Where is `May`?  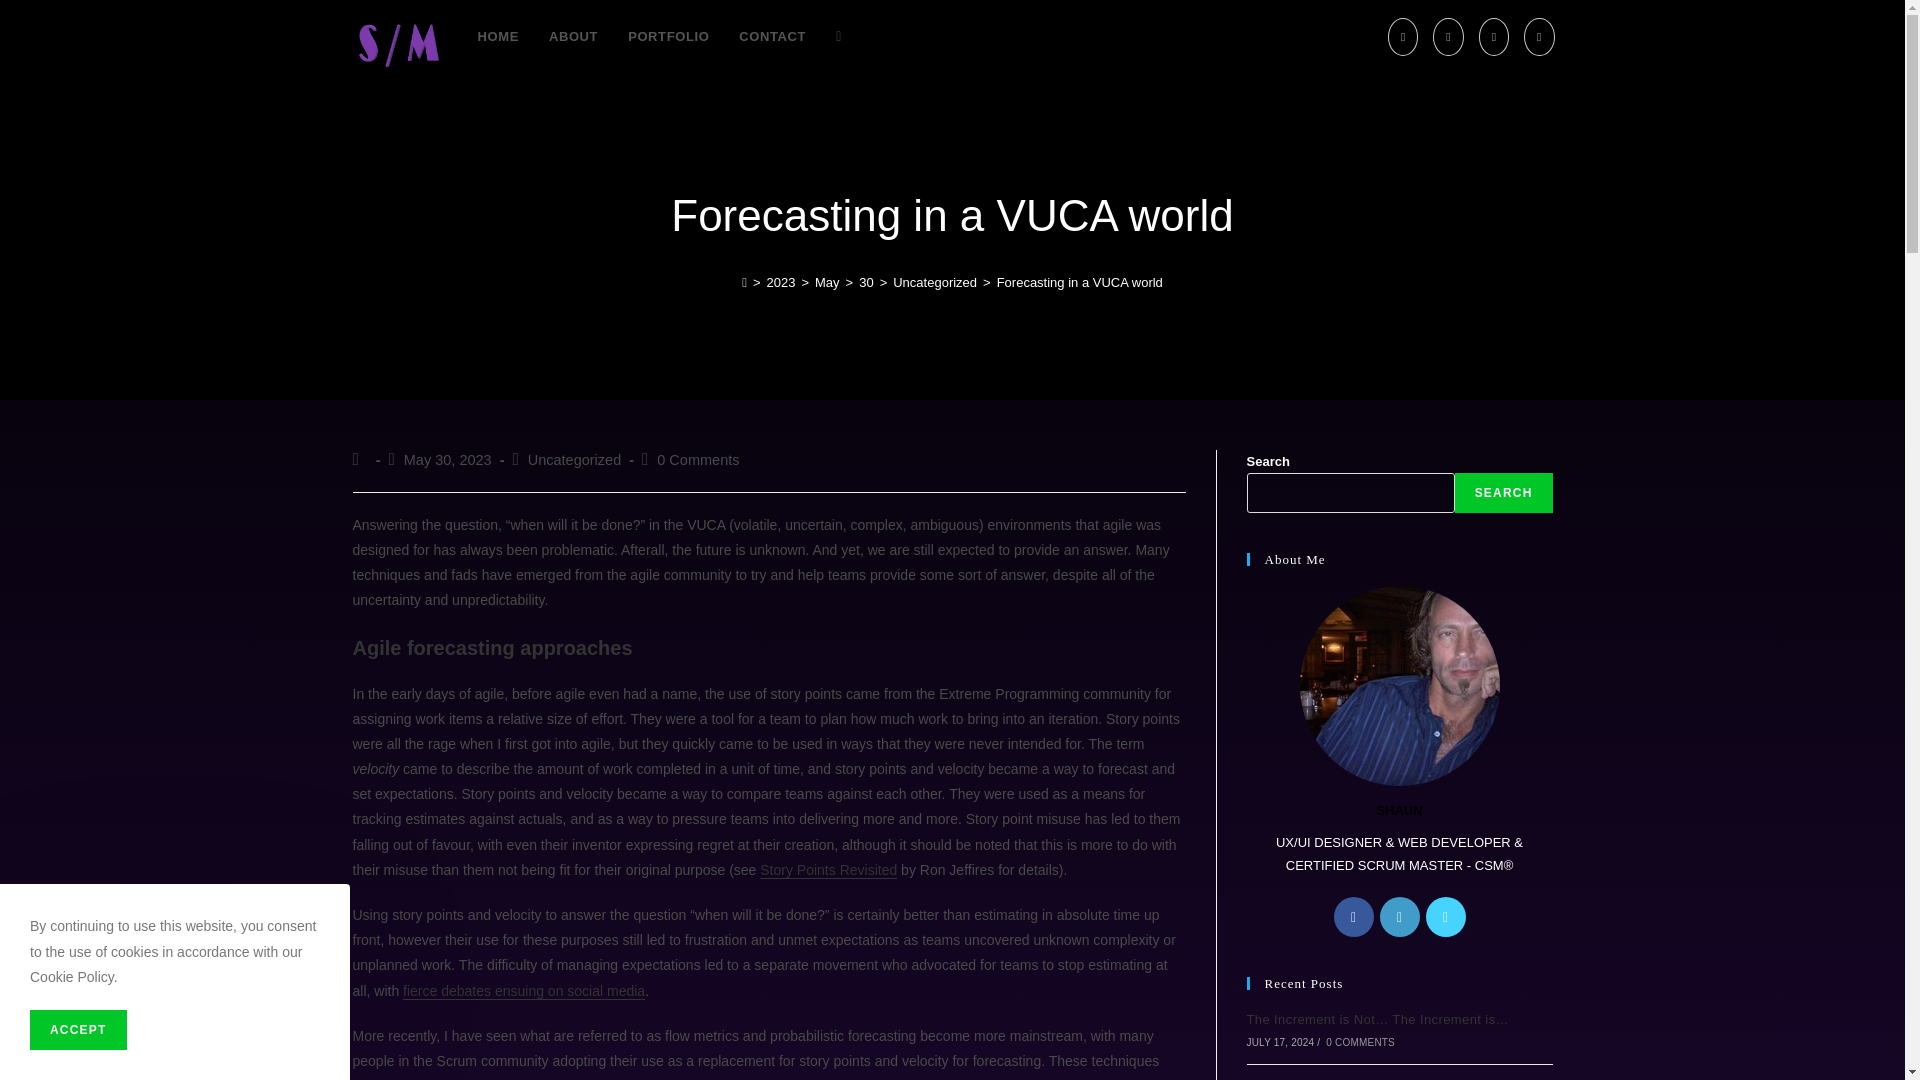
May is located at coordinates (827, 282).